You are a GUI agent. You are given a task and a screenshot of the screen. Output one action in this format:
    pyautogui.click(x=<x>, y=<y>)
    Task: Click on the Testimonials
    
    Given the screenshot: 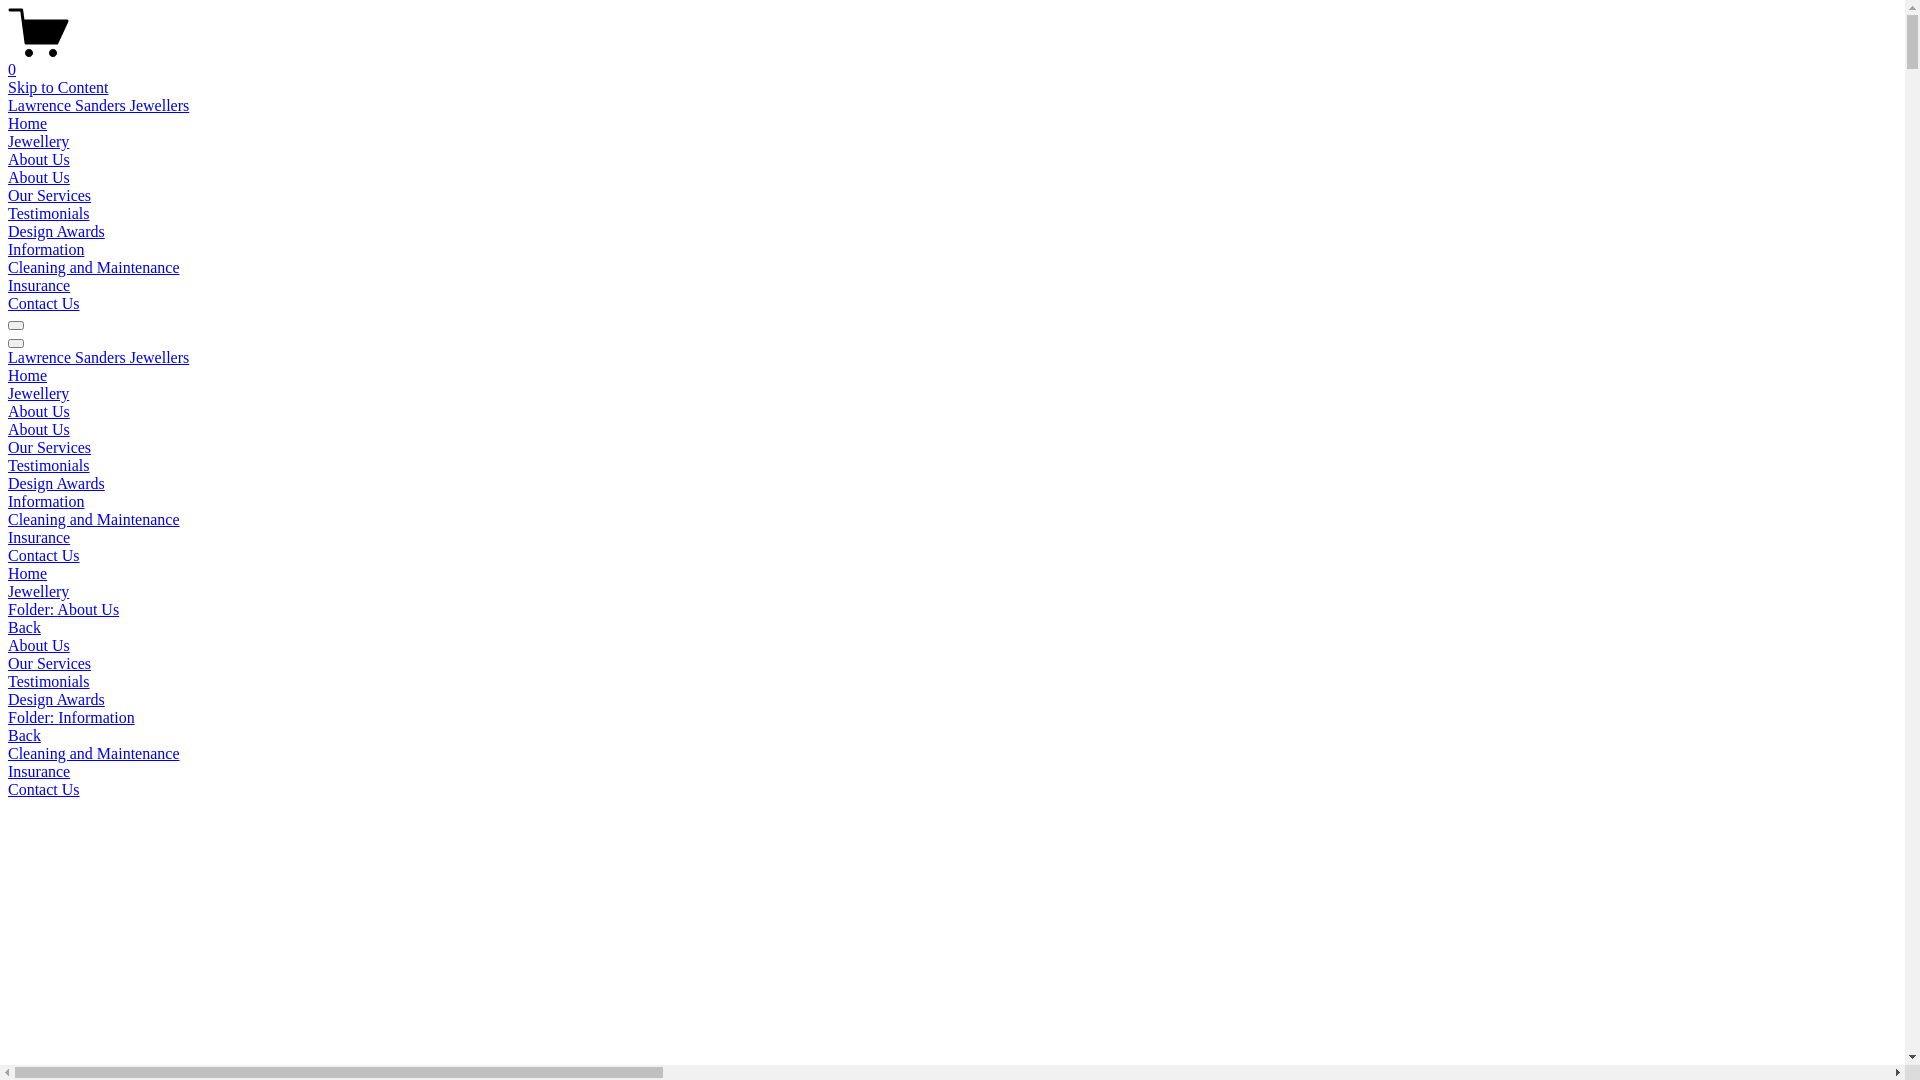 What is the action you would take?
    pyautogui.click(x=49, y=214)
    